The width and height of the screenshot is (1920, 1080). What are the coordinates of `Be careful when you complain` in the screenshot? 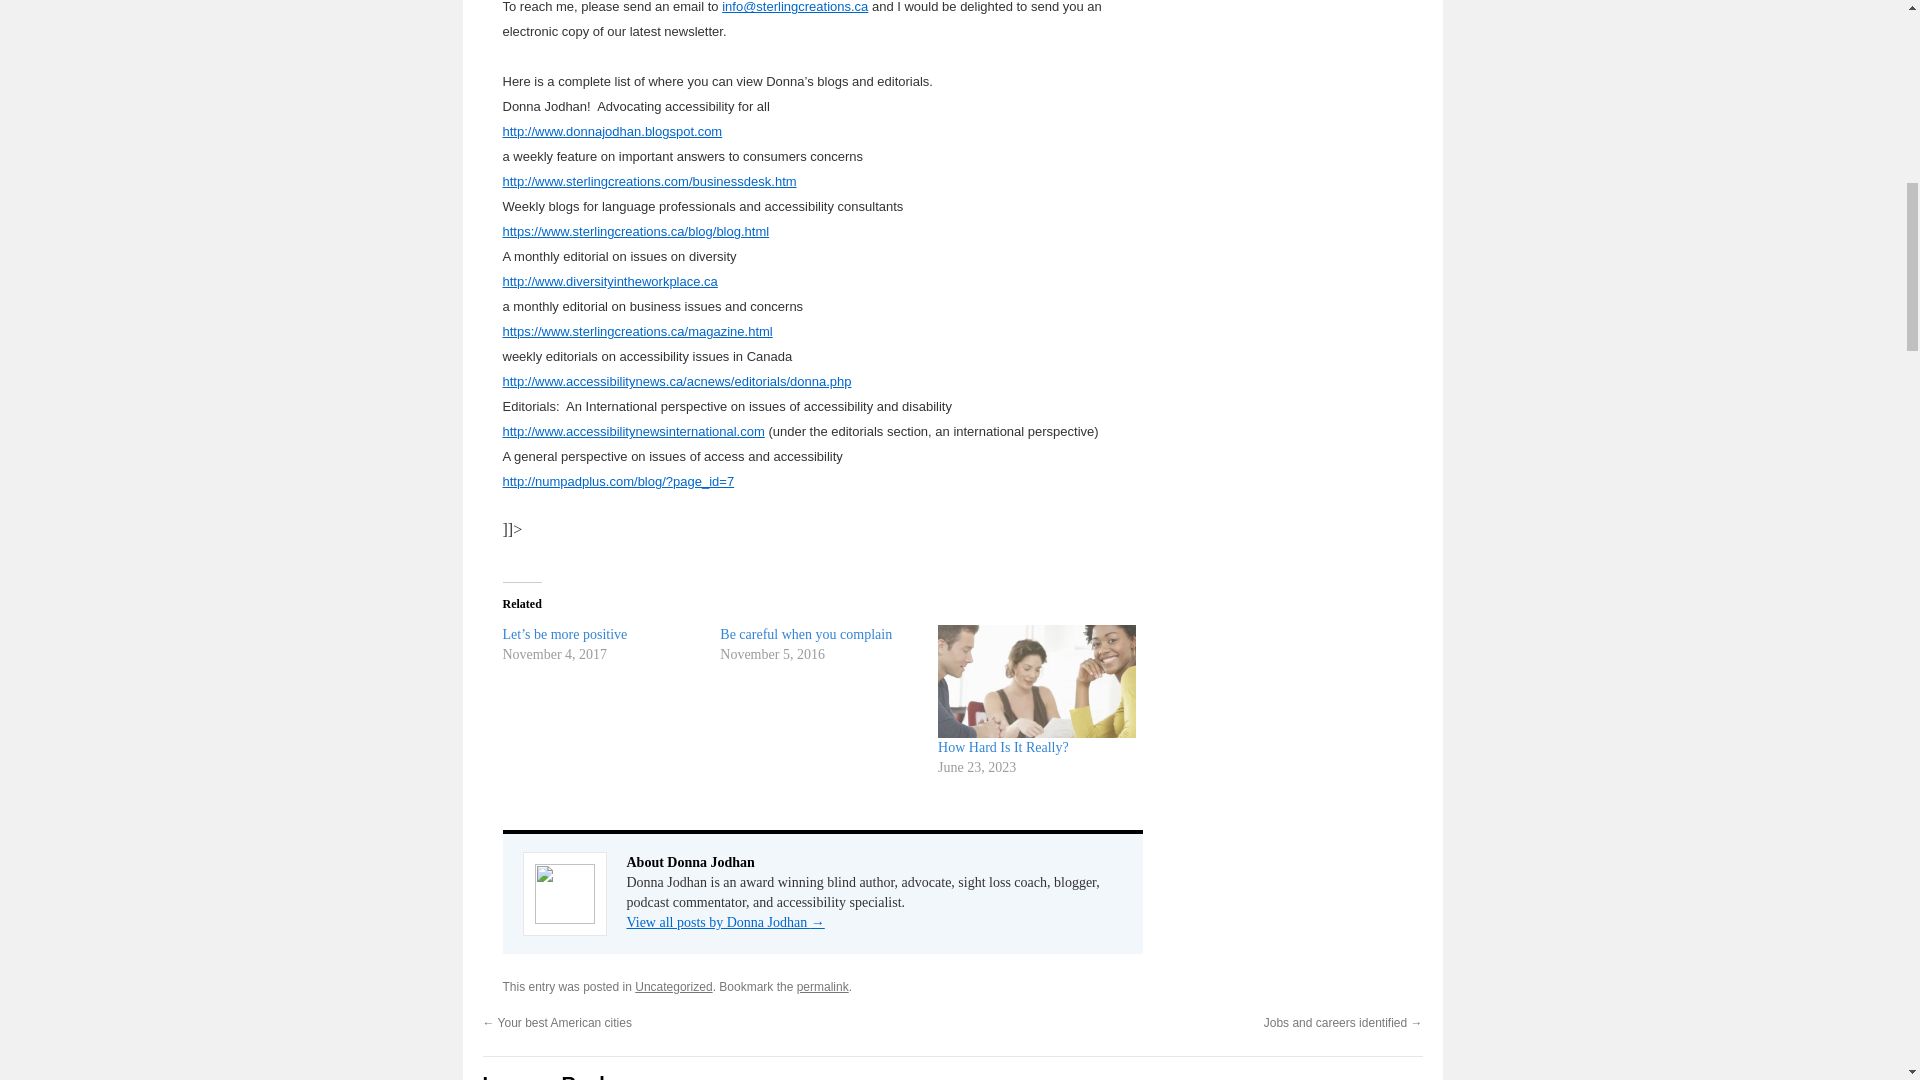 It's located at (829, 645).